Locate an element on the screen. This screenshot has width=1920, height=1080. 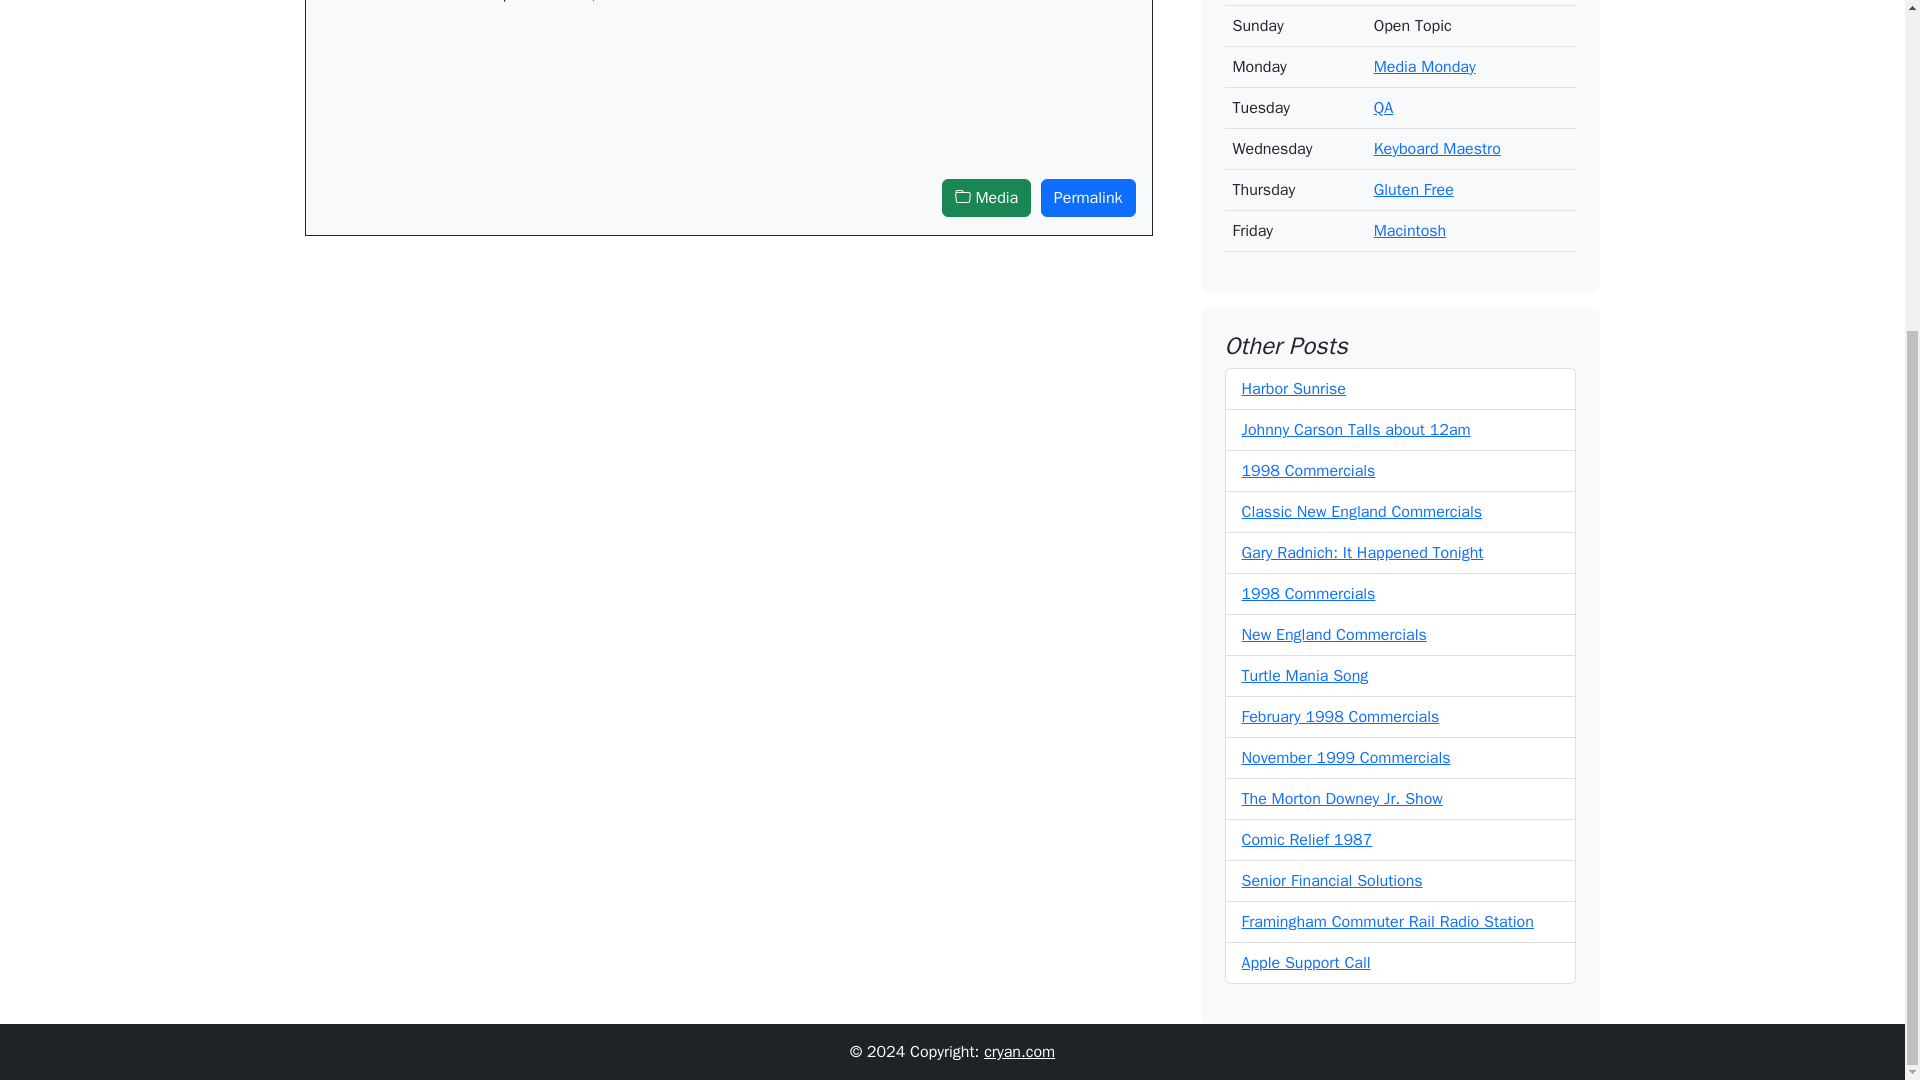
Comic Relief 1987 is located at coordinates (1307, 824).